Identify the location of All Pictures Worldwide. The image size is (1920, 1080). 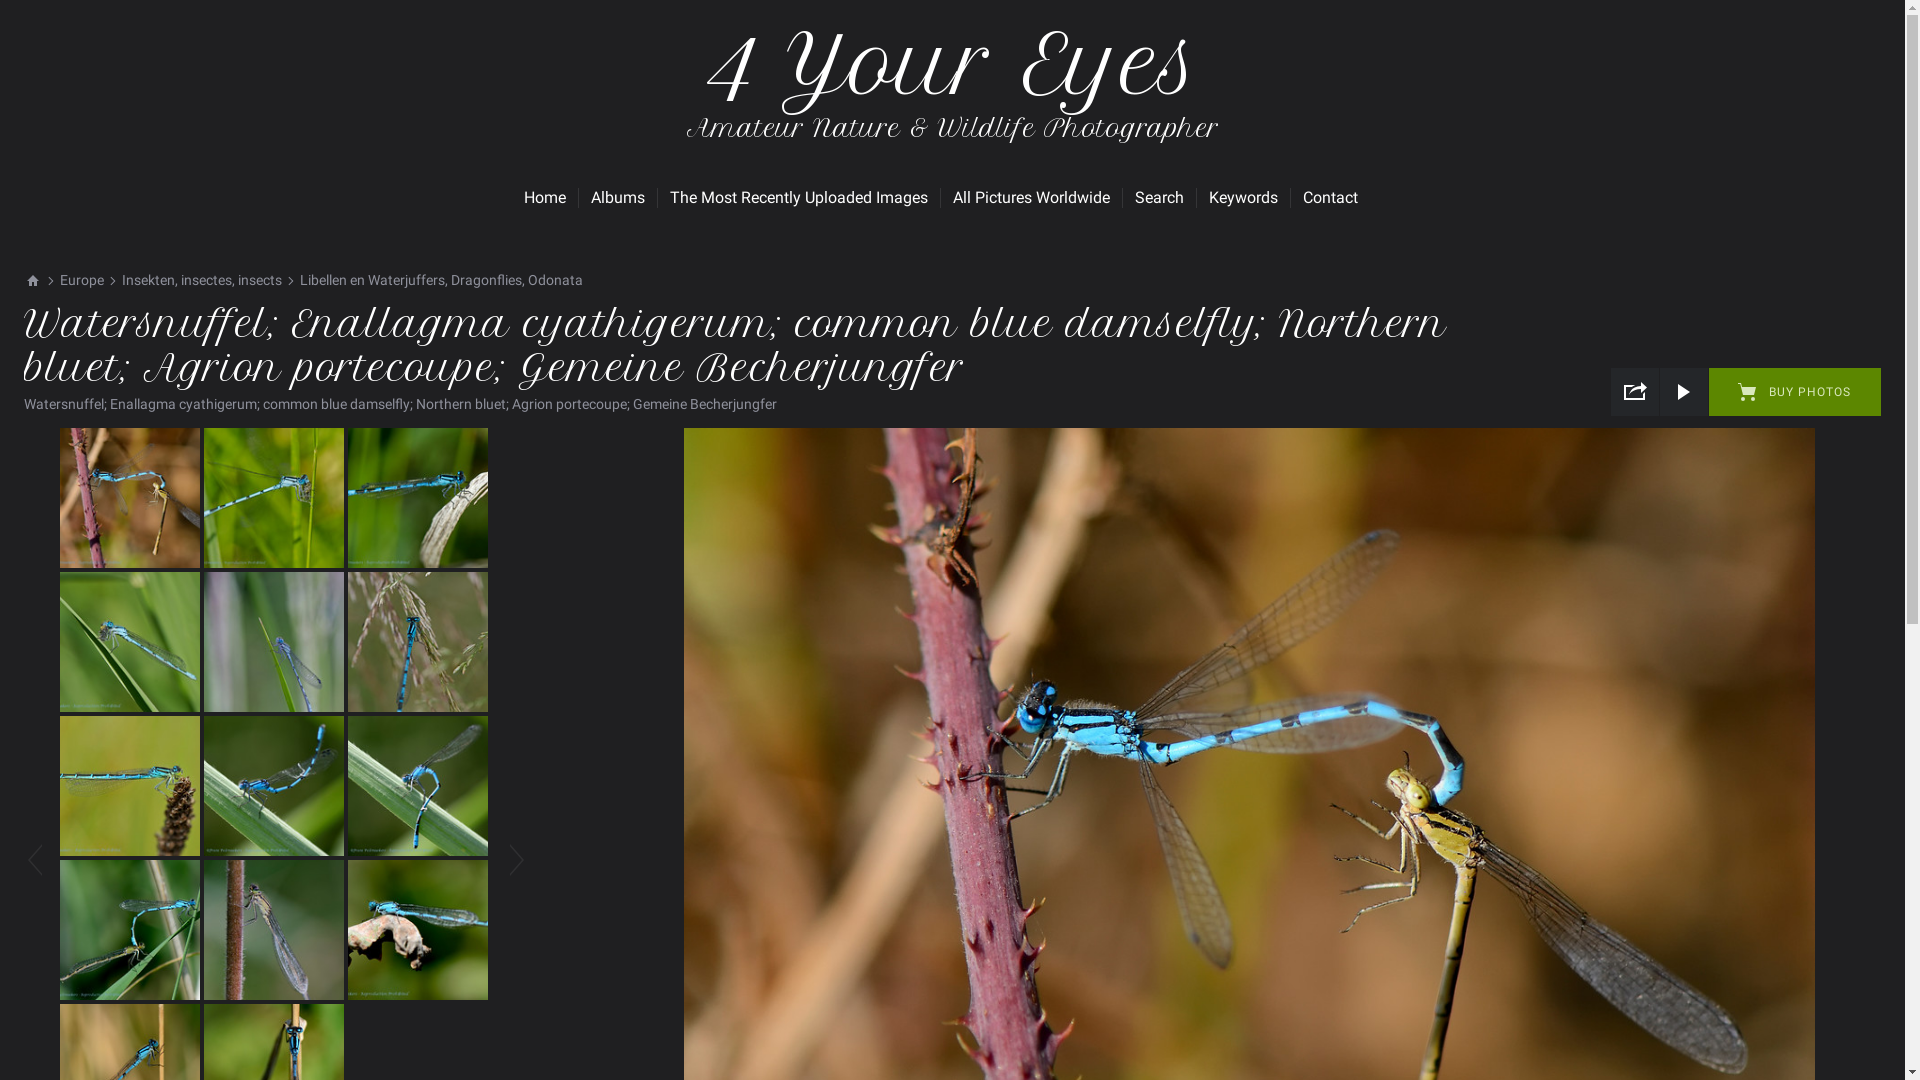
(1030, 198).